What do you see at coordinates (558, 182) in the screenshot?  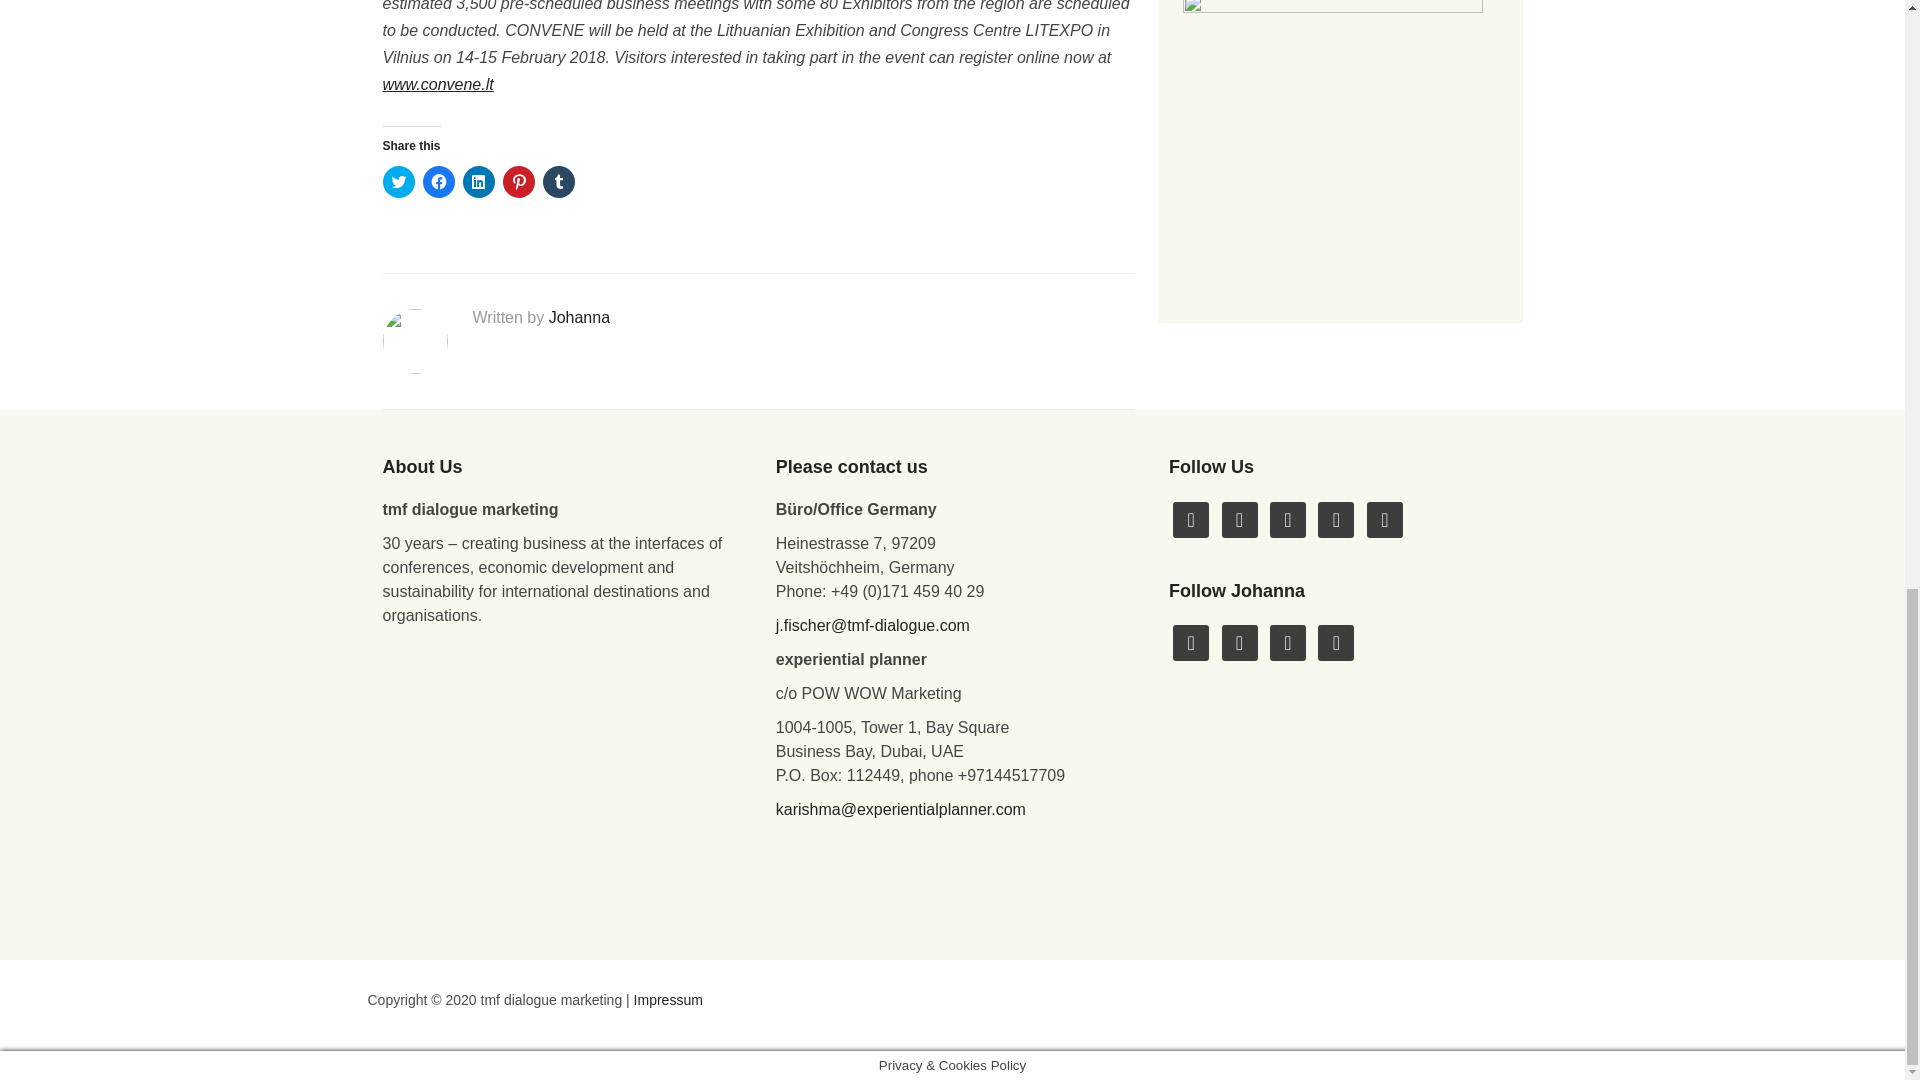 I see `Click to share on Tumblr` at bounding box center [558, 182].